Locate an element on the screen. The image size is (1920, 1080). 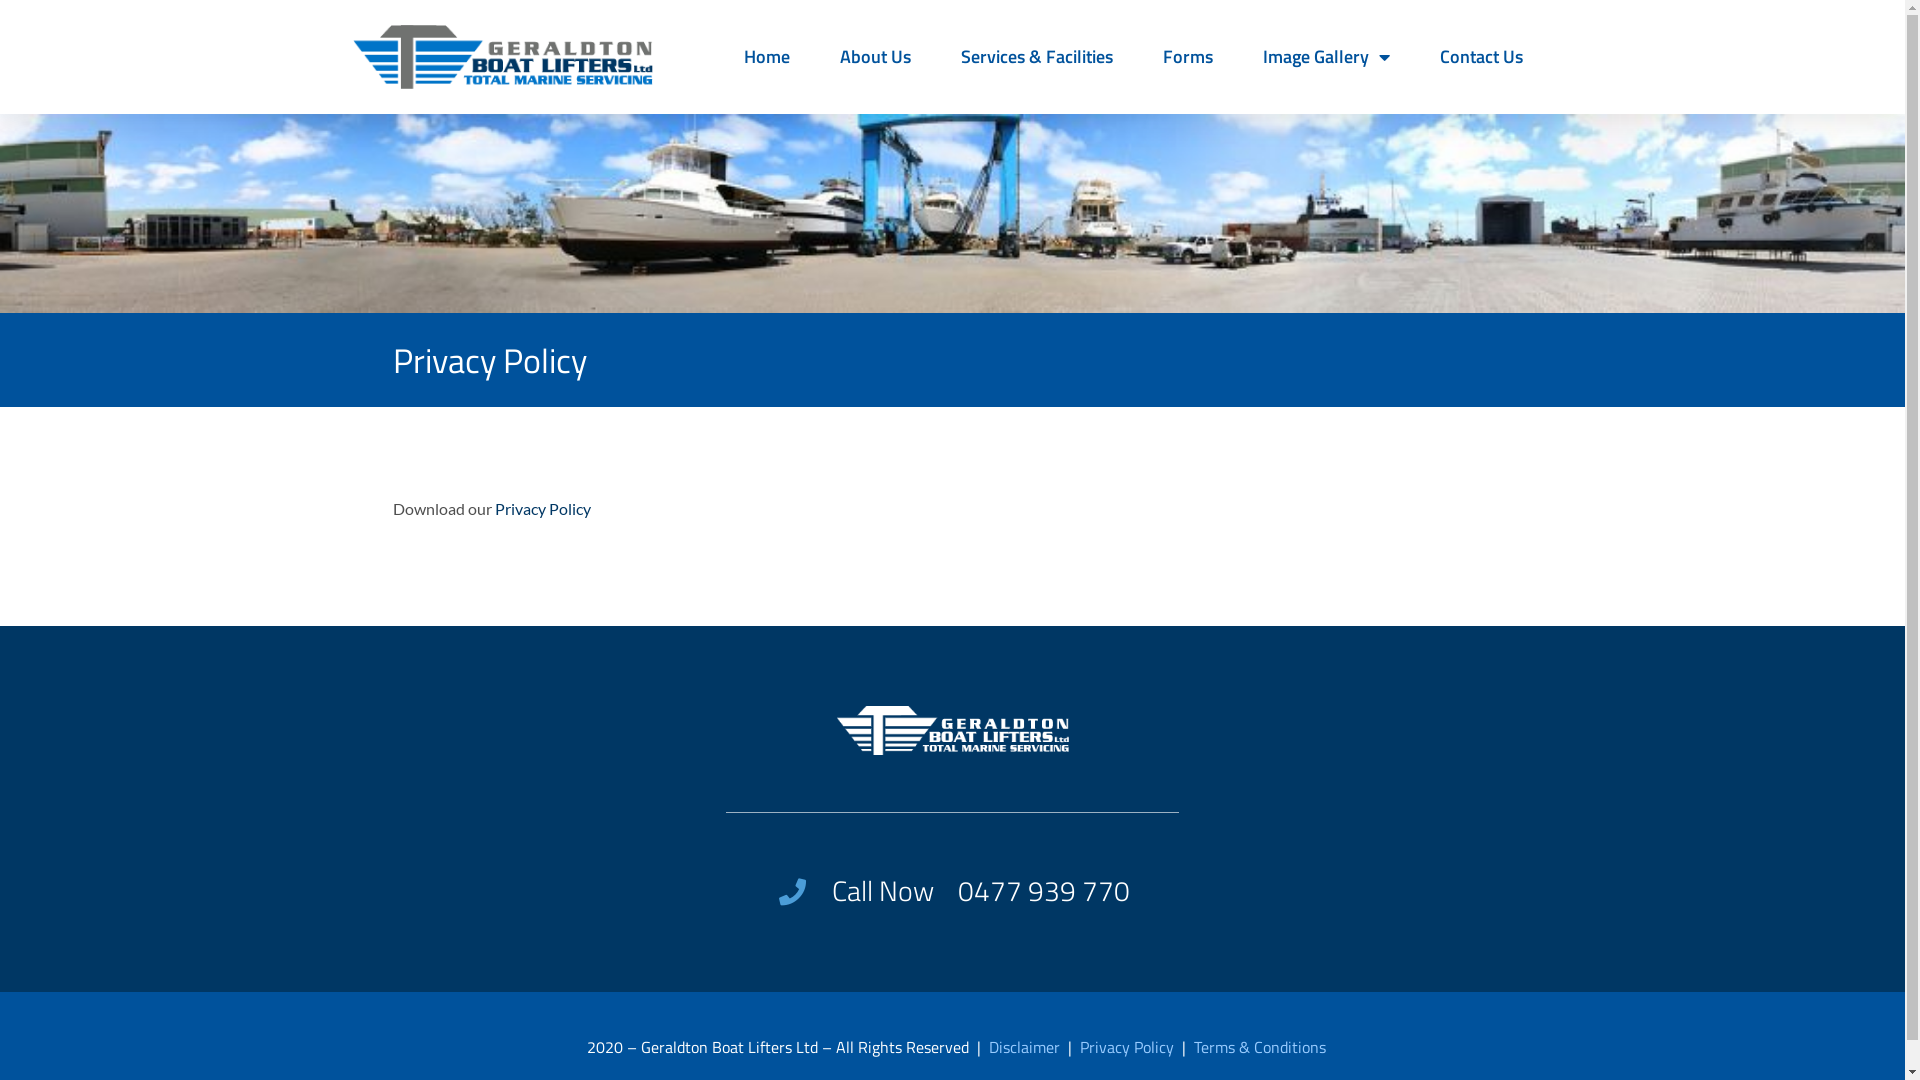
Home is located at coordinates (767, 57).